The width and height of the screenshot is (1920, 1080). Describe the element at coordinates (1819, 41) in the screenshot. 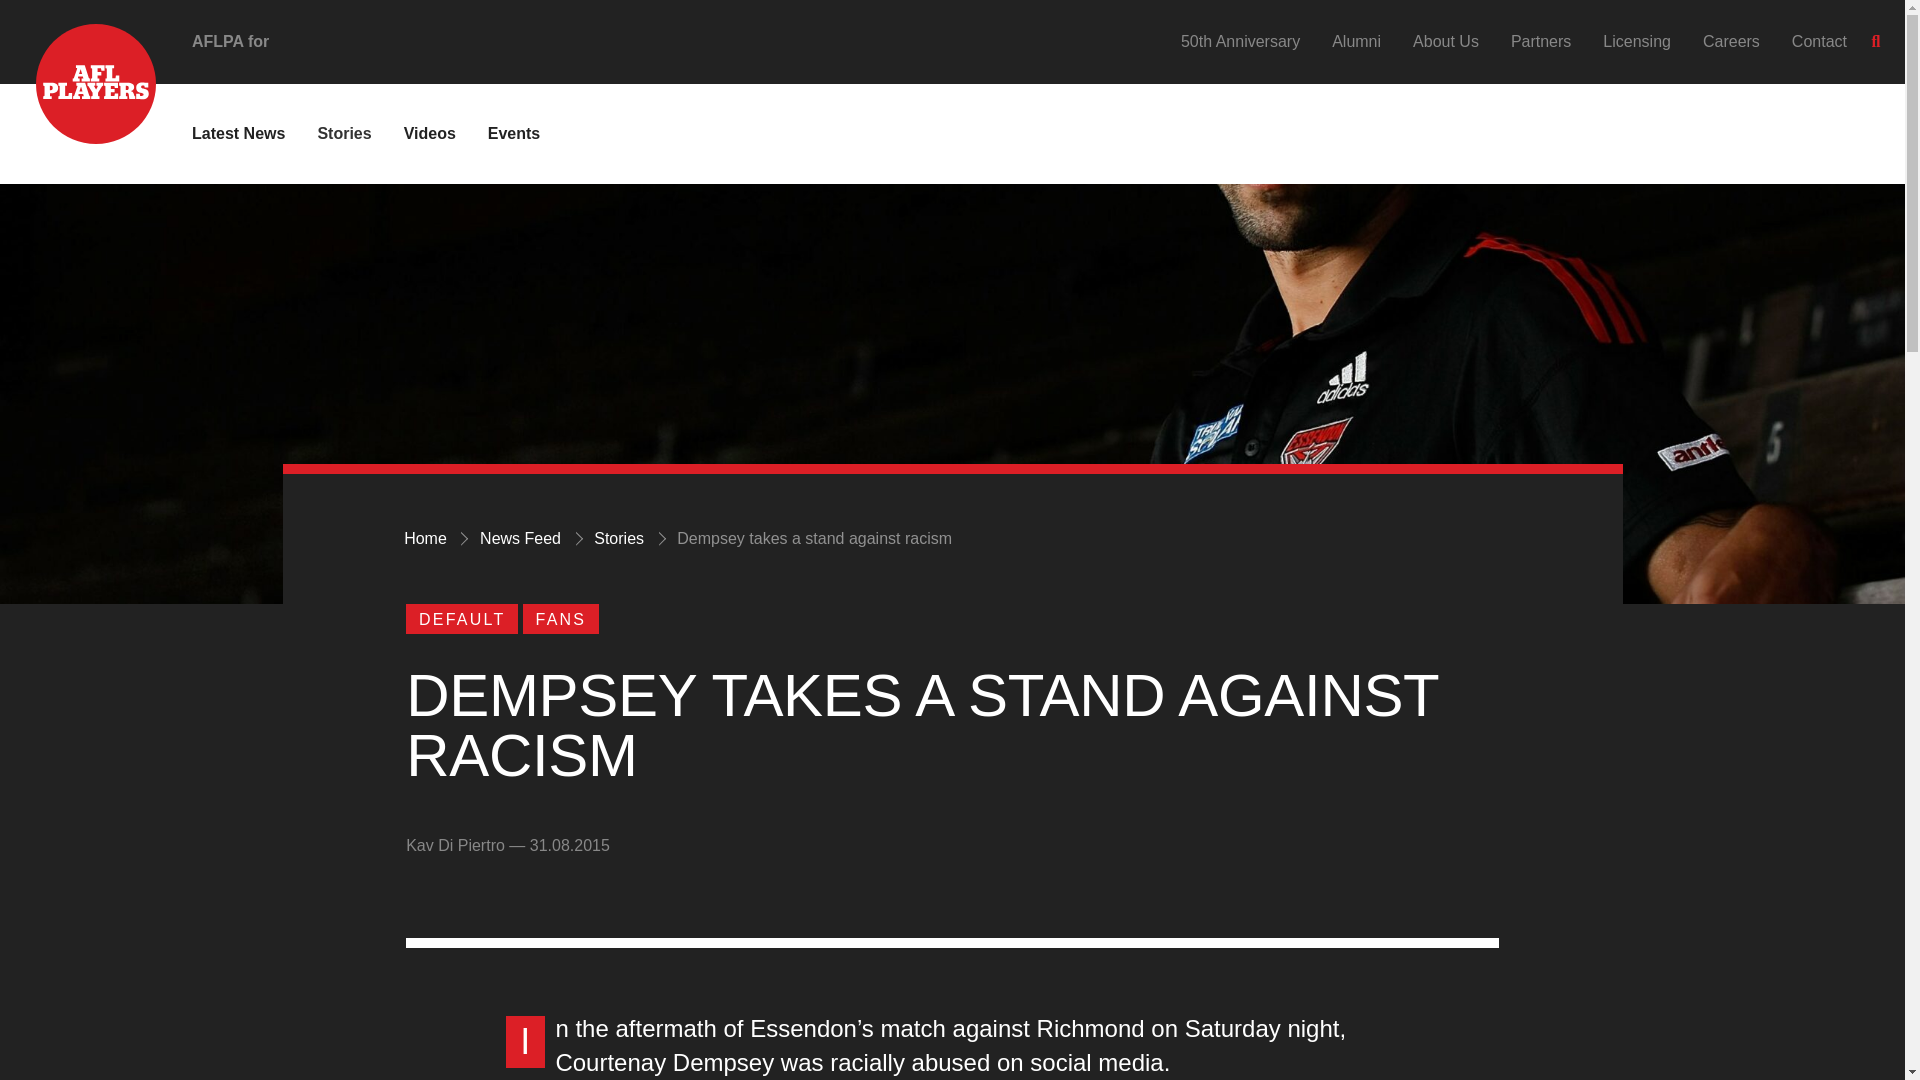

I see `Contact` at that location.